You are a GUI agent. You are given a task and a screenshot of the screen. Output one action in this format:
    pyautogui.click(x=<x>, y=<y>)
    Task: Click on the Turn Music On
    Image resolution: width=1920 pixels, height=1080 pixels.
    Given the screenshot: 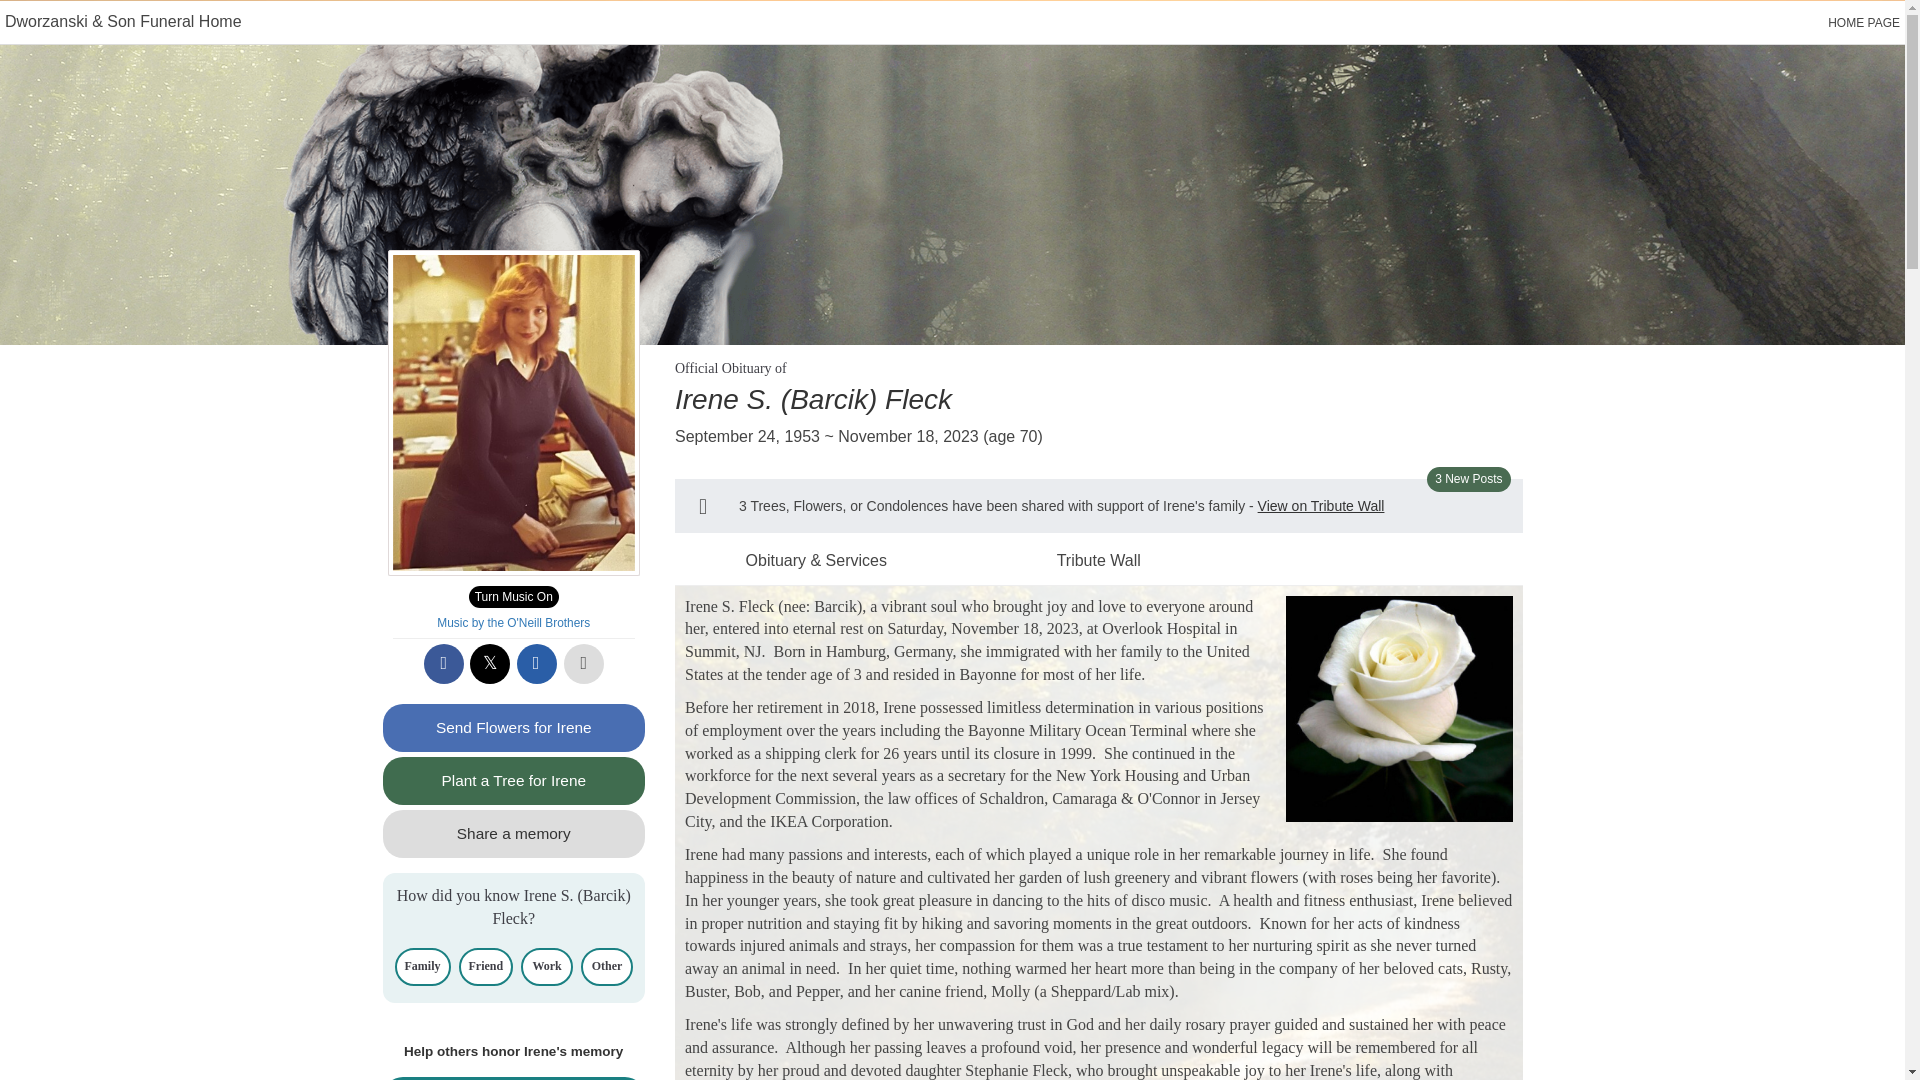 What is the action you would take?
    pyautogui.click(x=513, y=597)
    